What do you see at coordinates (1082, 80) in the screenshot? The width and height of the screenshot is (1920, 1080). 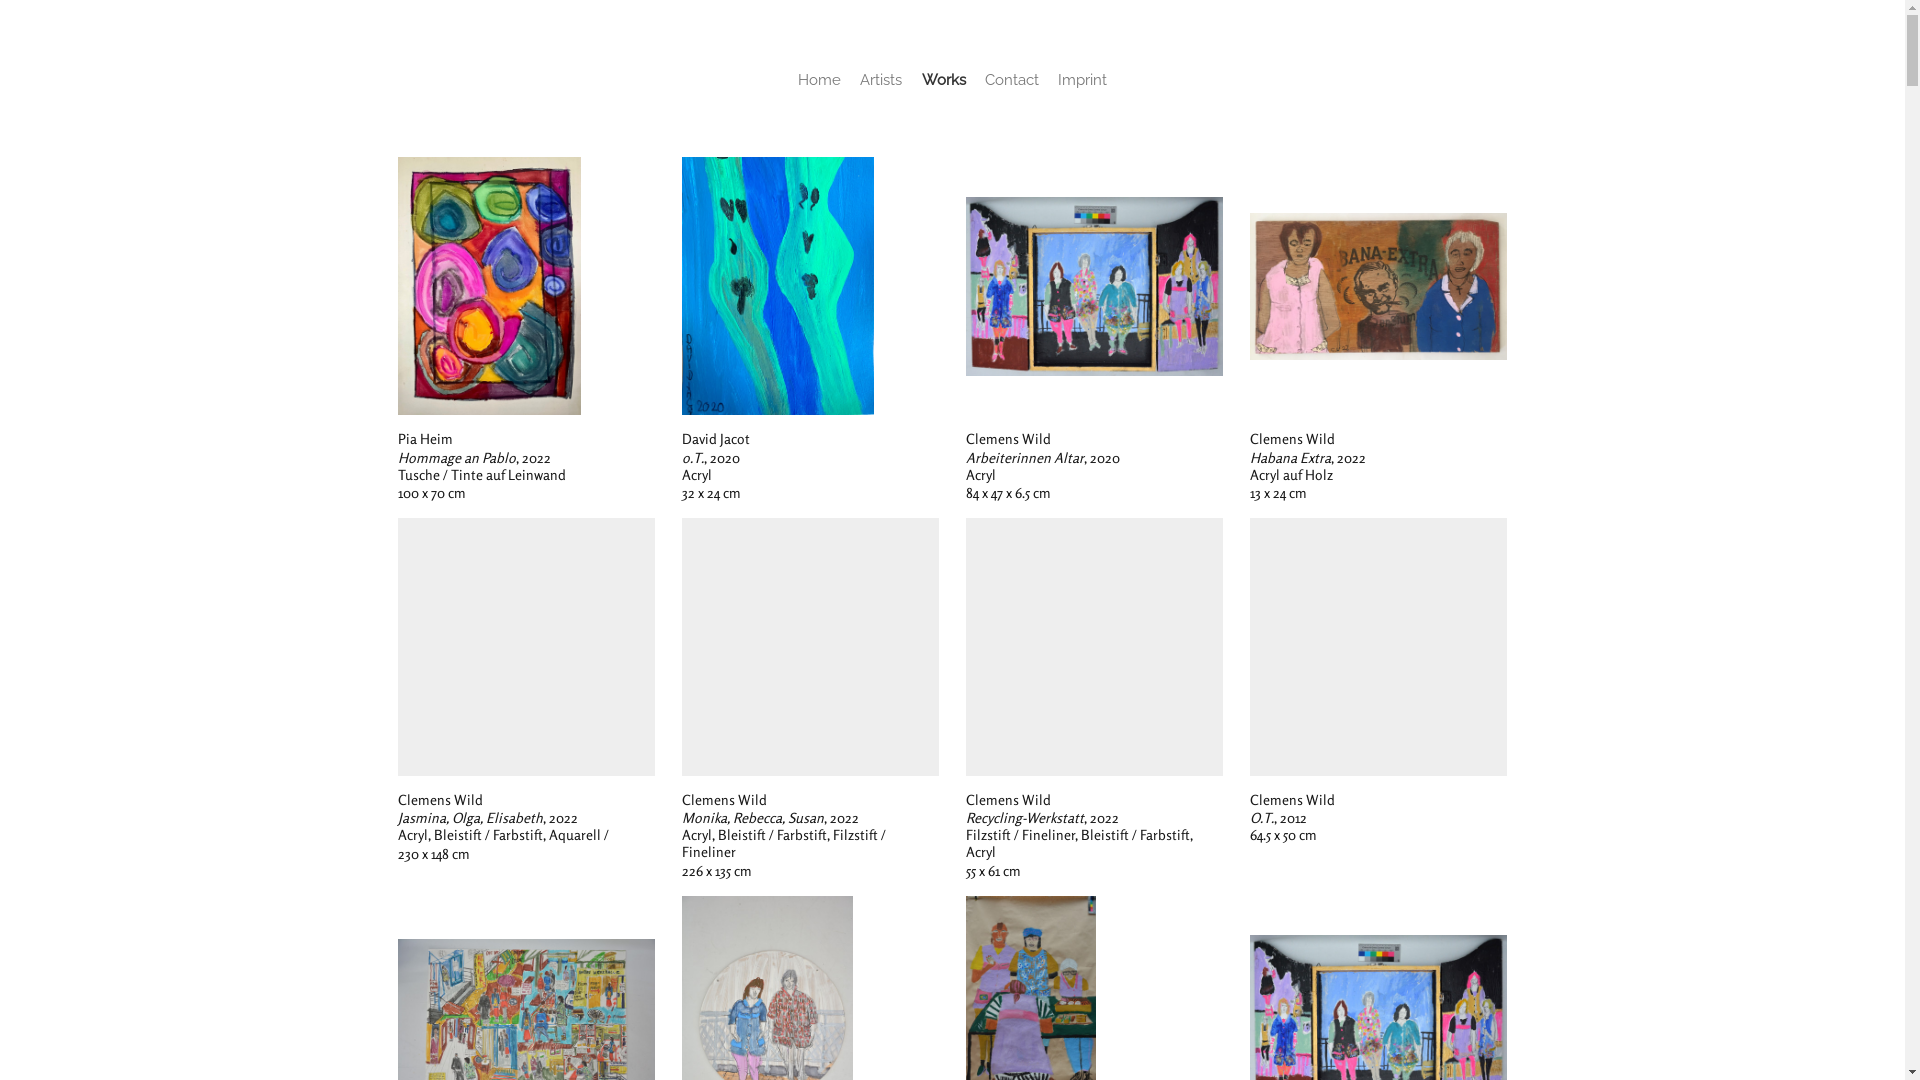 I see `Imprint` at bounding box center [1082, 80].